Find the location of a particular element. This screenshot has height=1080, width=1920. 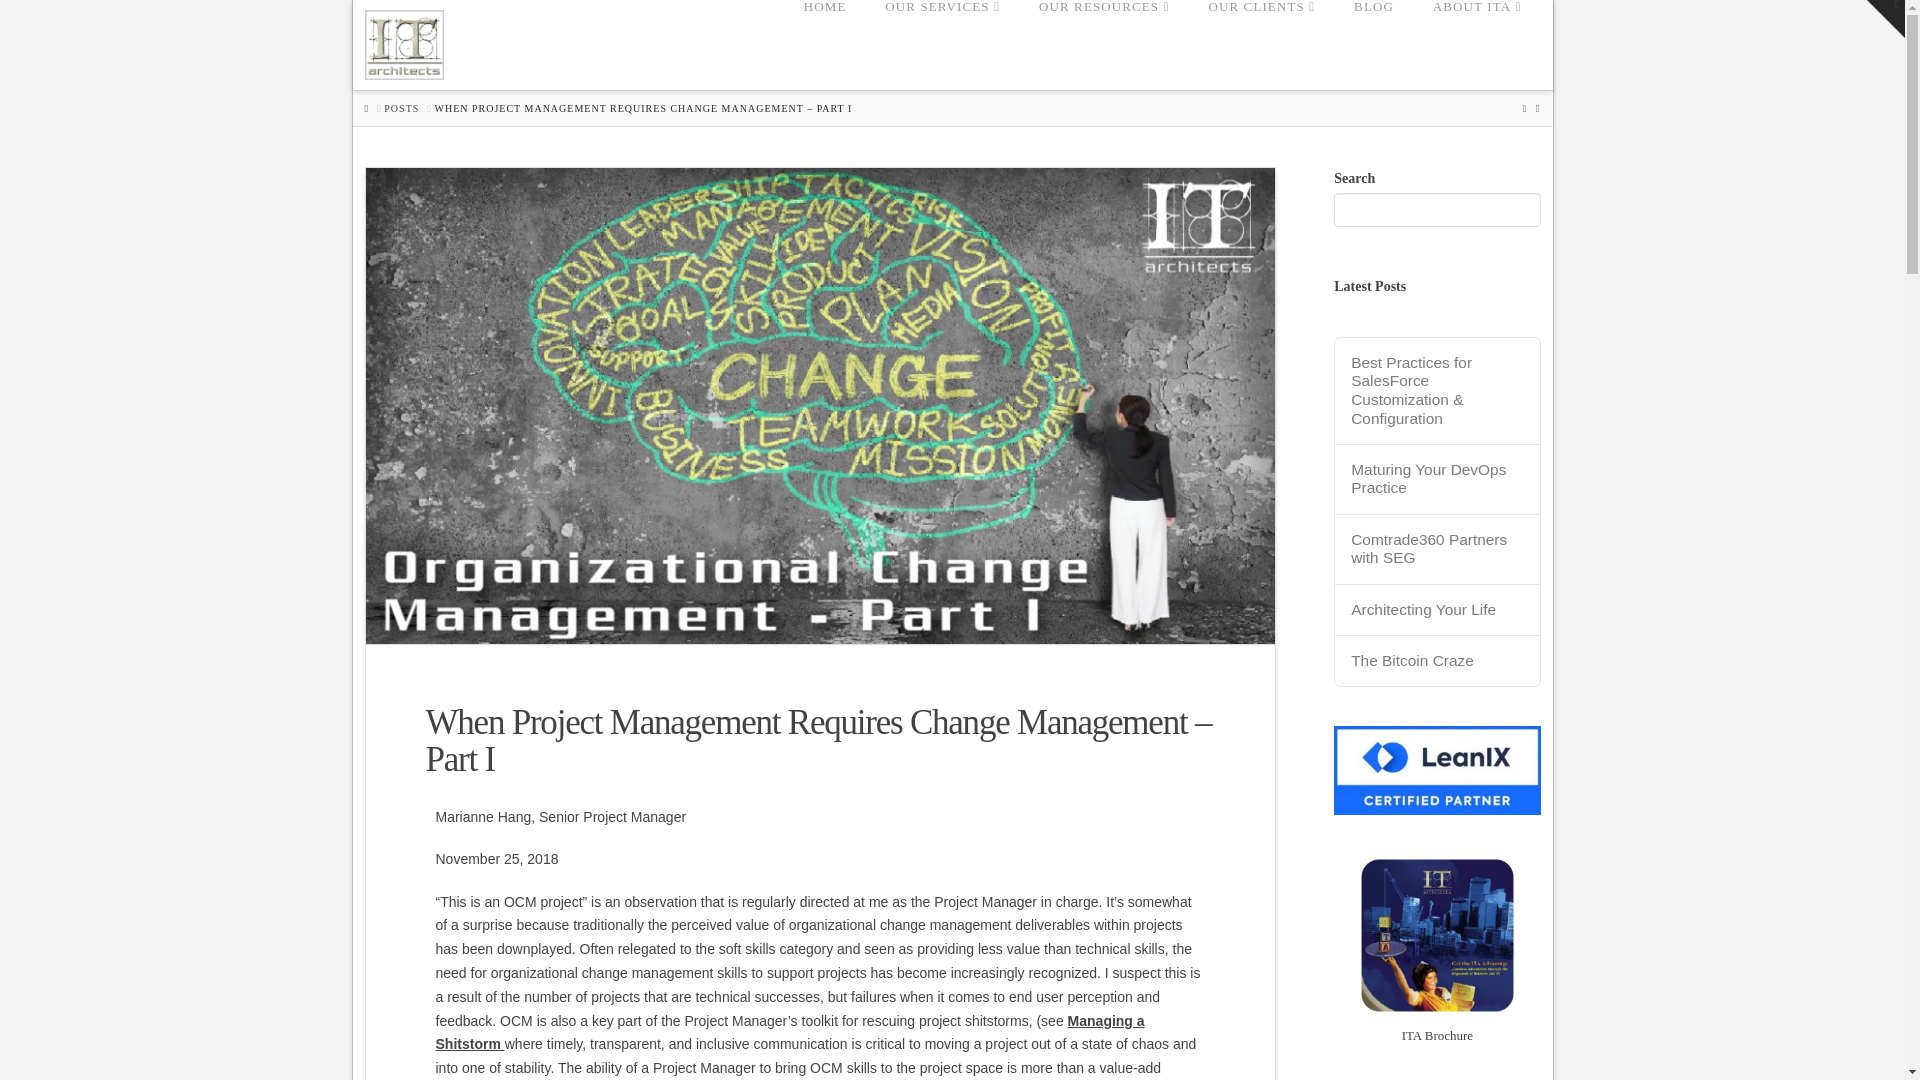

POSTS is located at coordinates (401, 108).